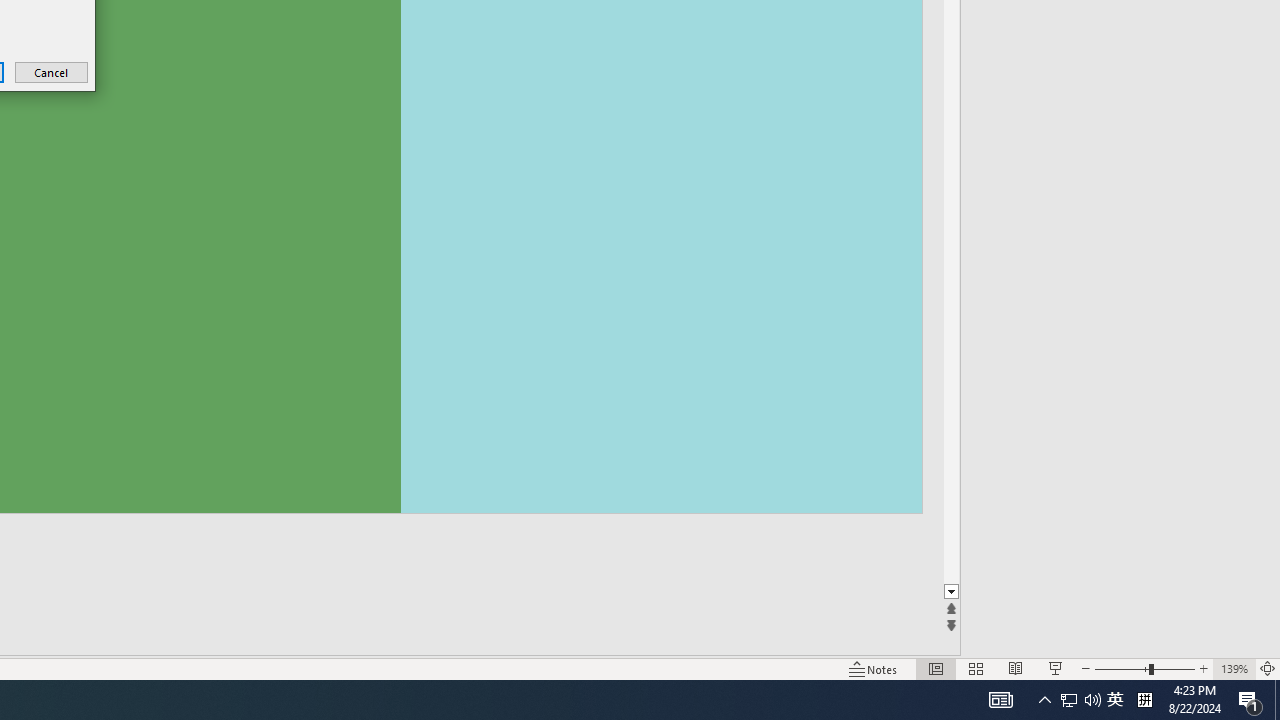 The height and width of the screenshot is (720, 1280). Describe the element at coordinates (1000, 700) in the screenshot. I see `AutomationID: 4105` at that location.